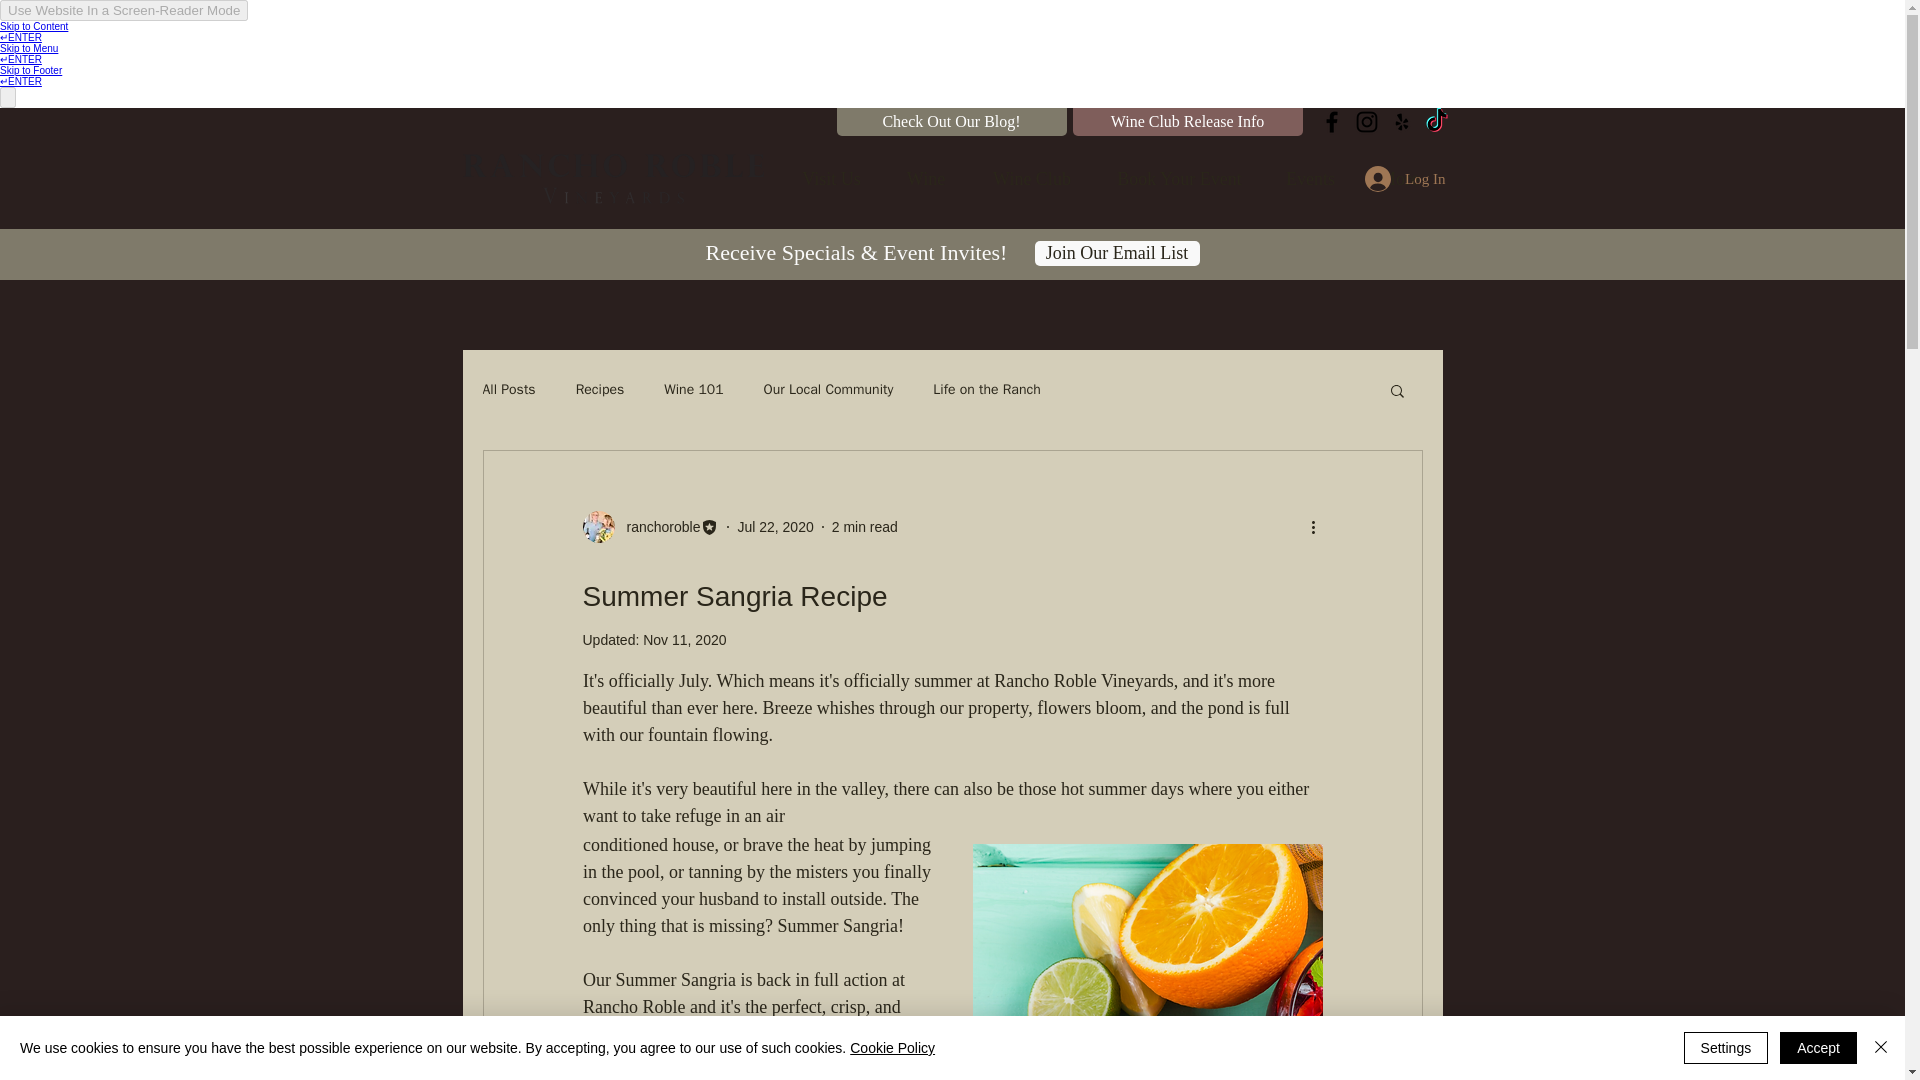  I want to click on Log In, so click(1405, 178).